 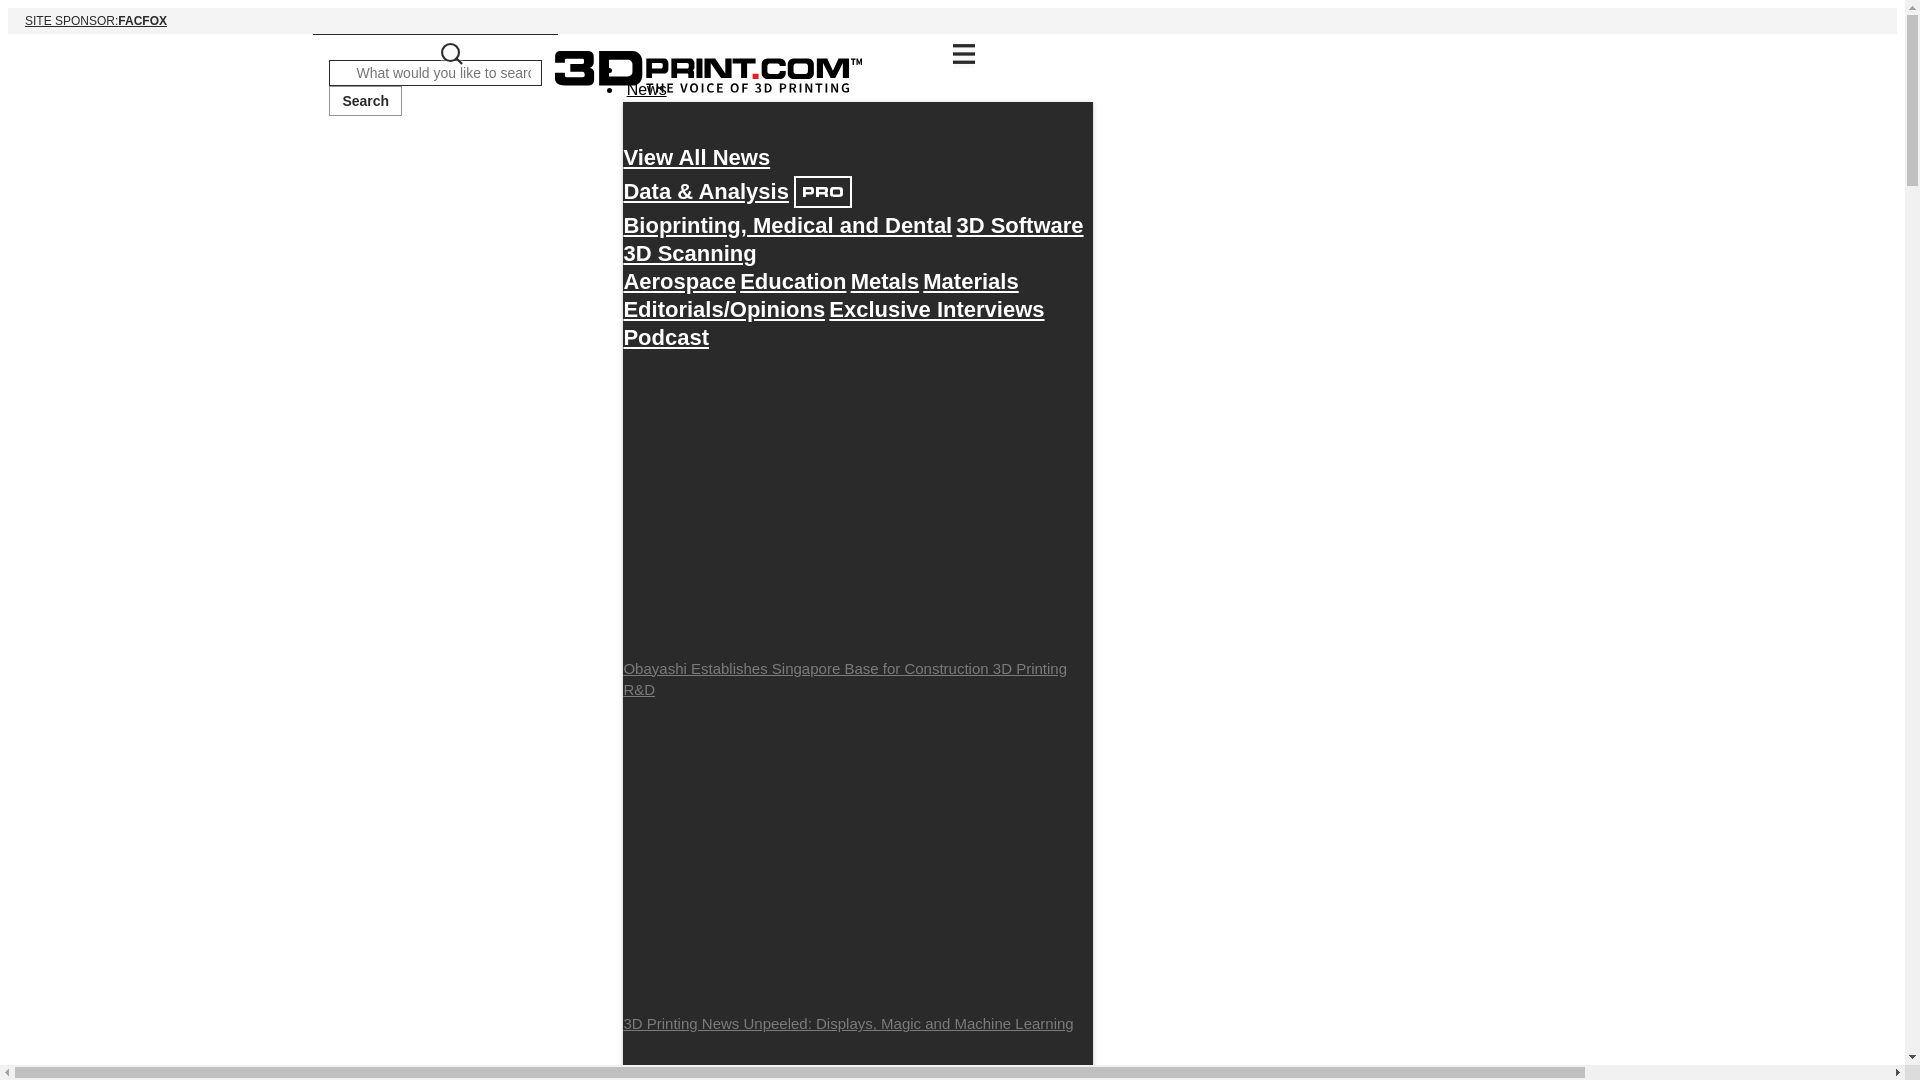 What do you see at coordinates (645, 89) in the screenshot?
I see `News` at bounding box center [645, 89].